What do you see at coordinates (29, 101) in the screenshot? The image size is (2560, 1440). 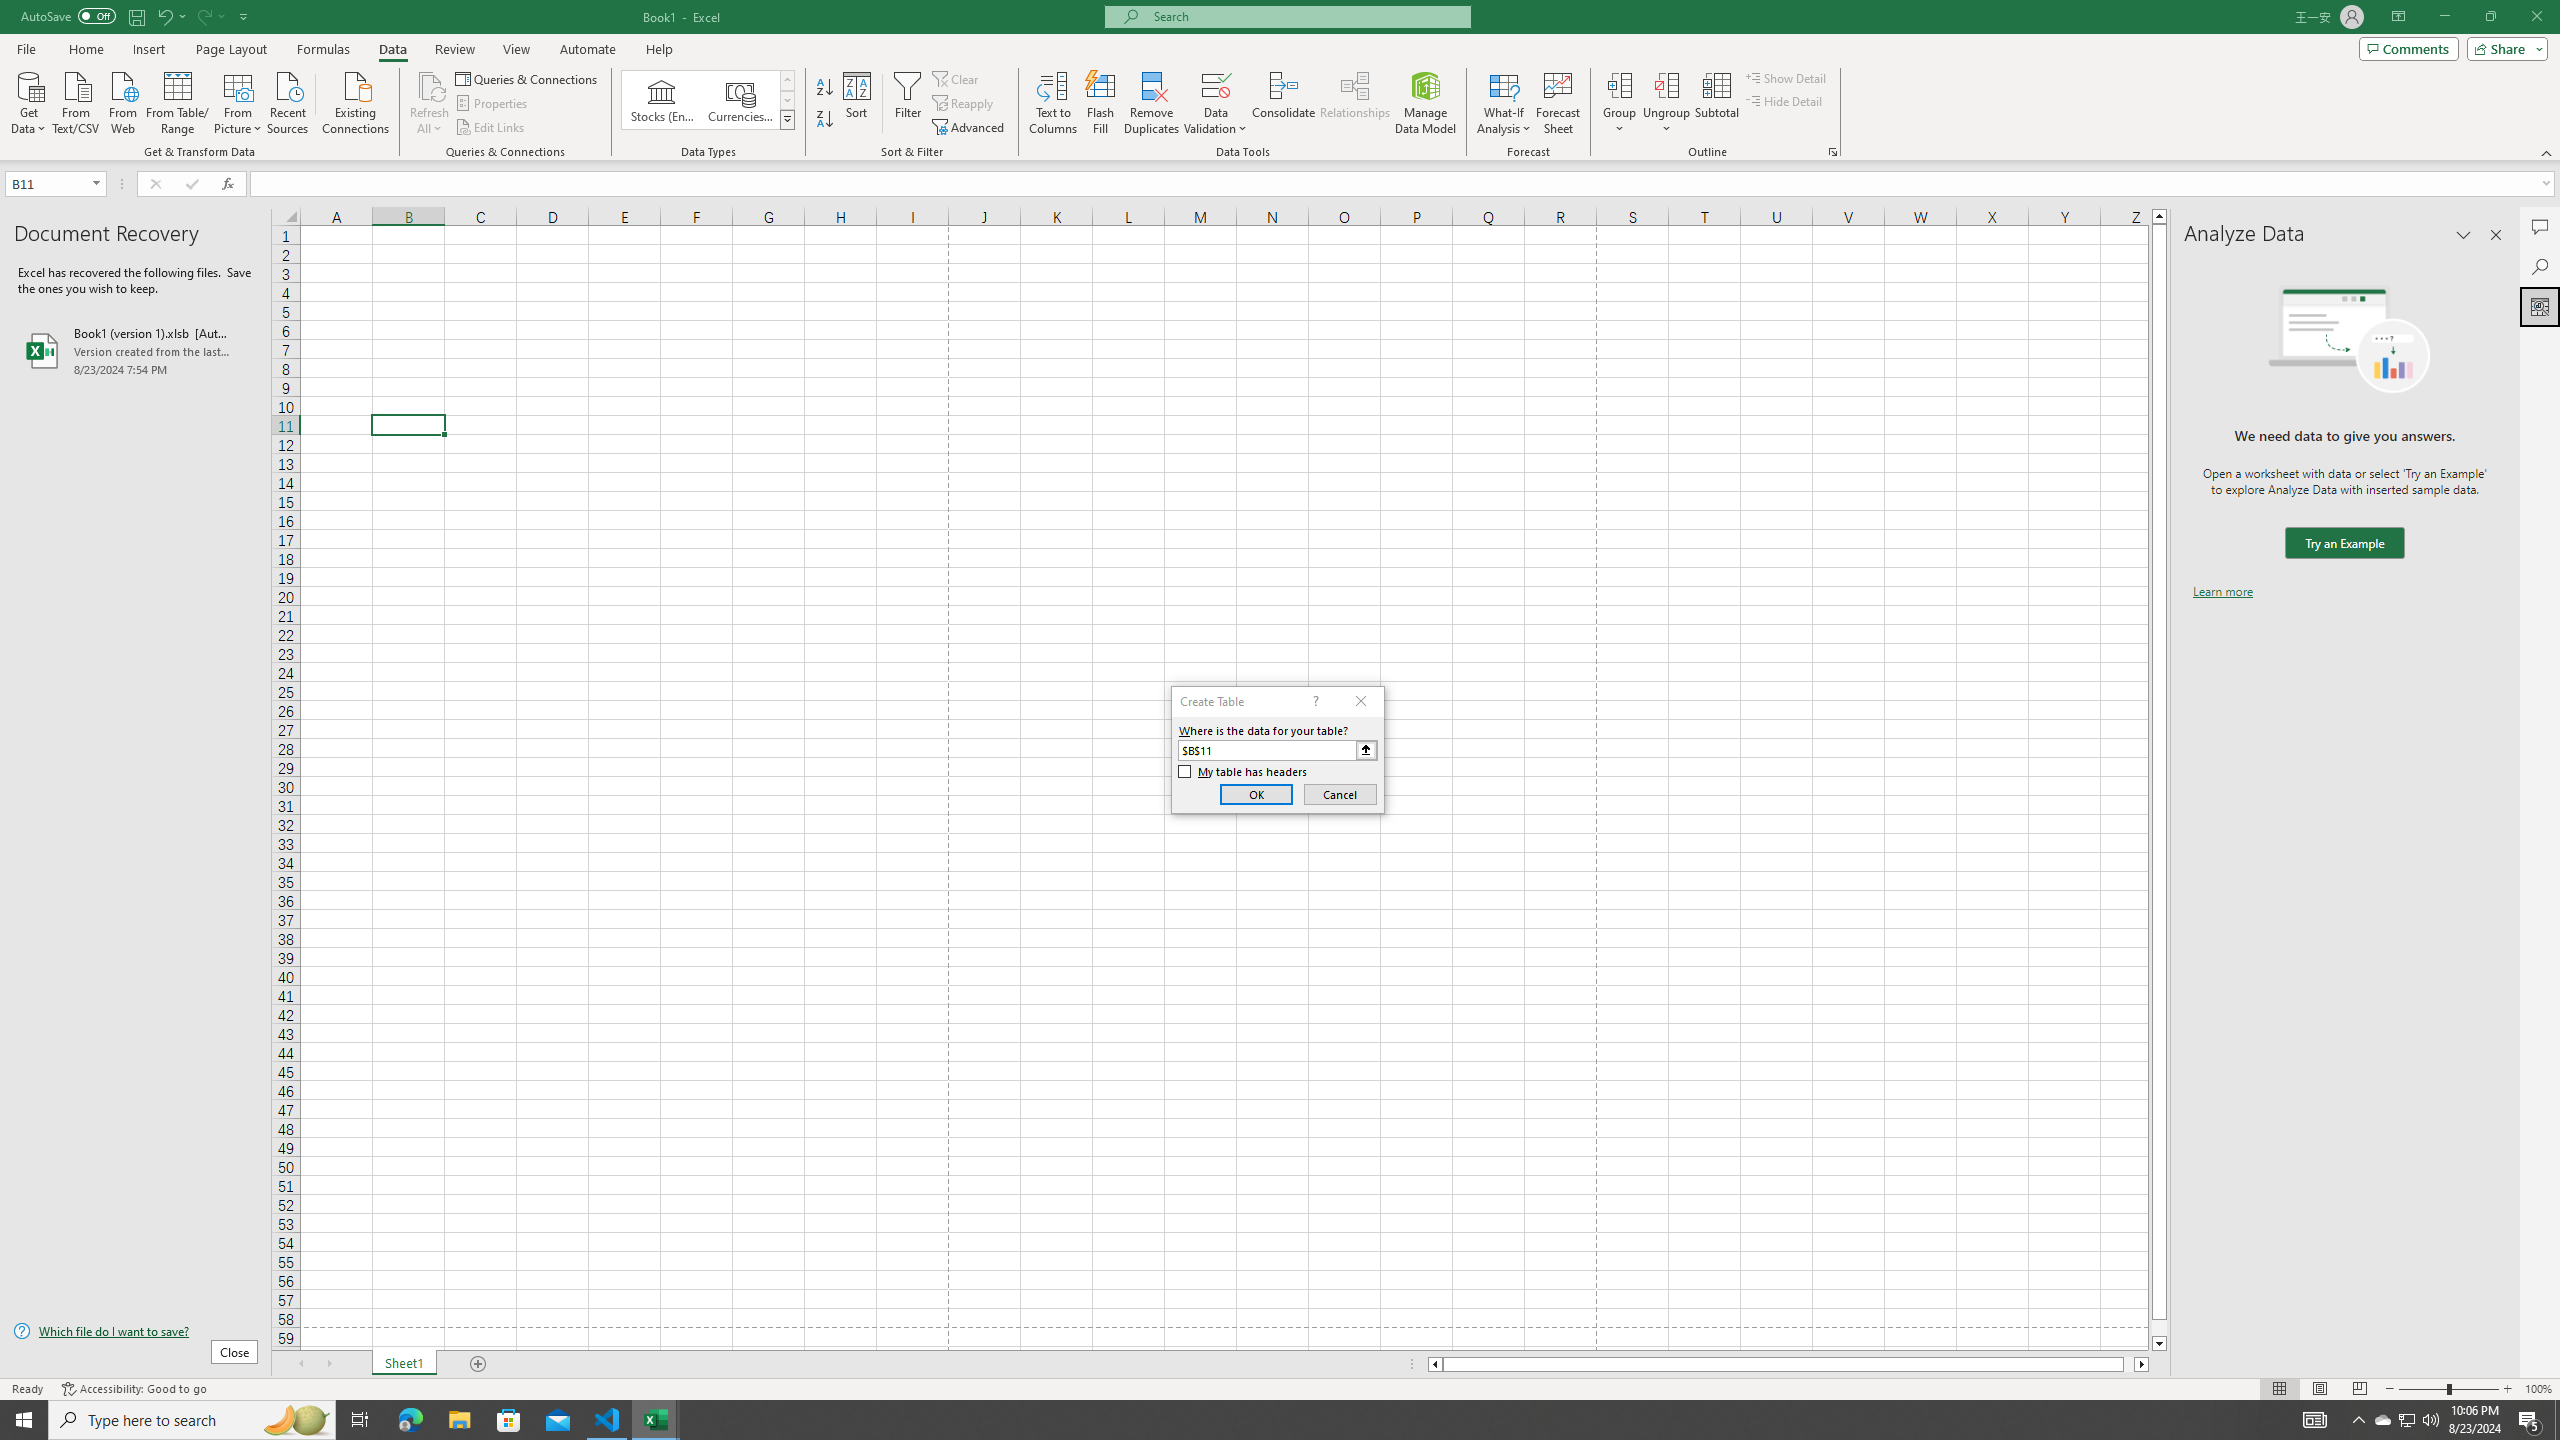 I see `Get Data` at bounding box center [29, 101].